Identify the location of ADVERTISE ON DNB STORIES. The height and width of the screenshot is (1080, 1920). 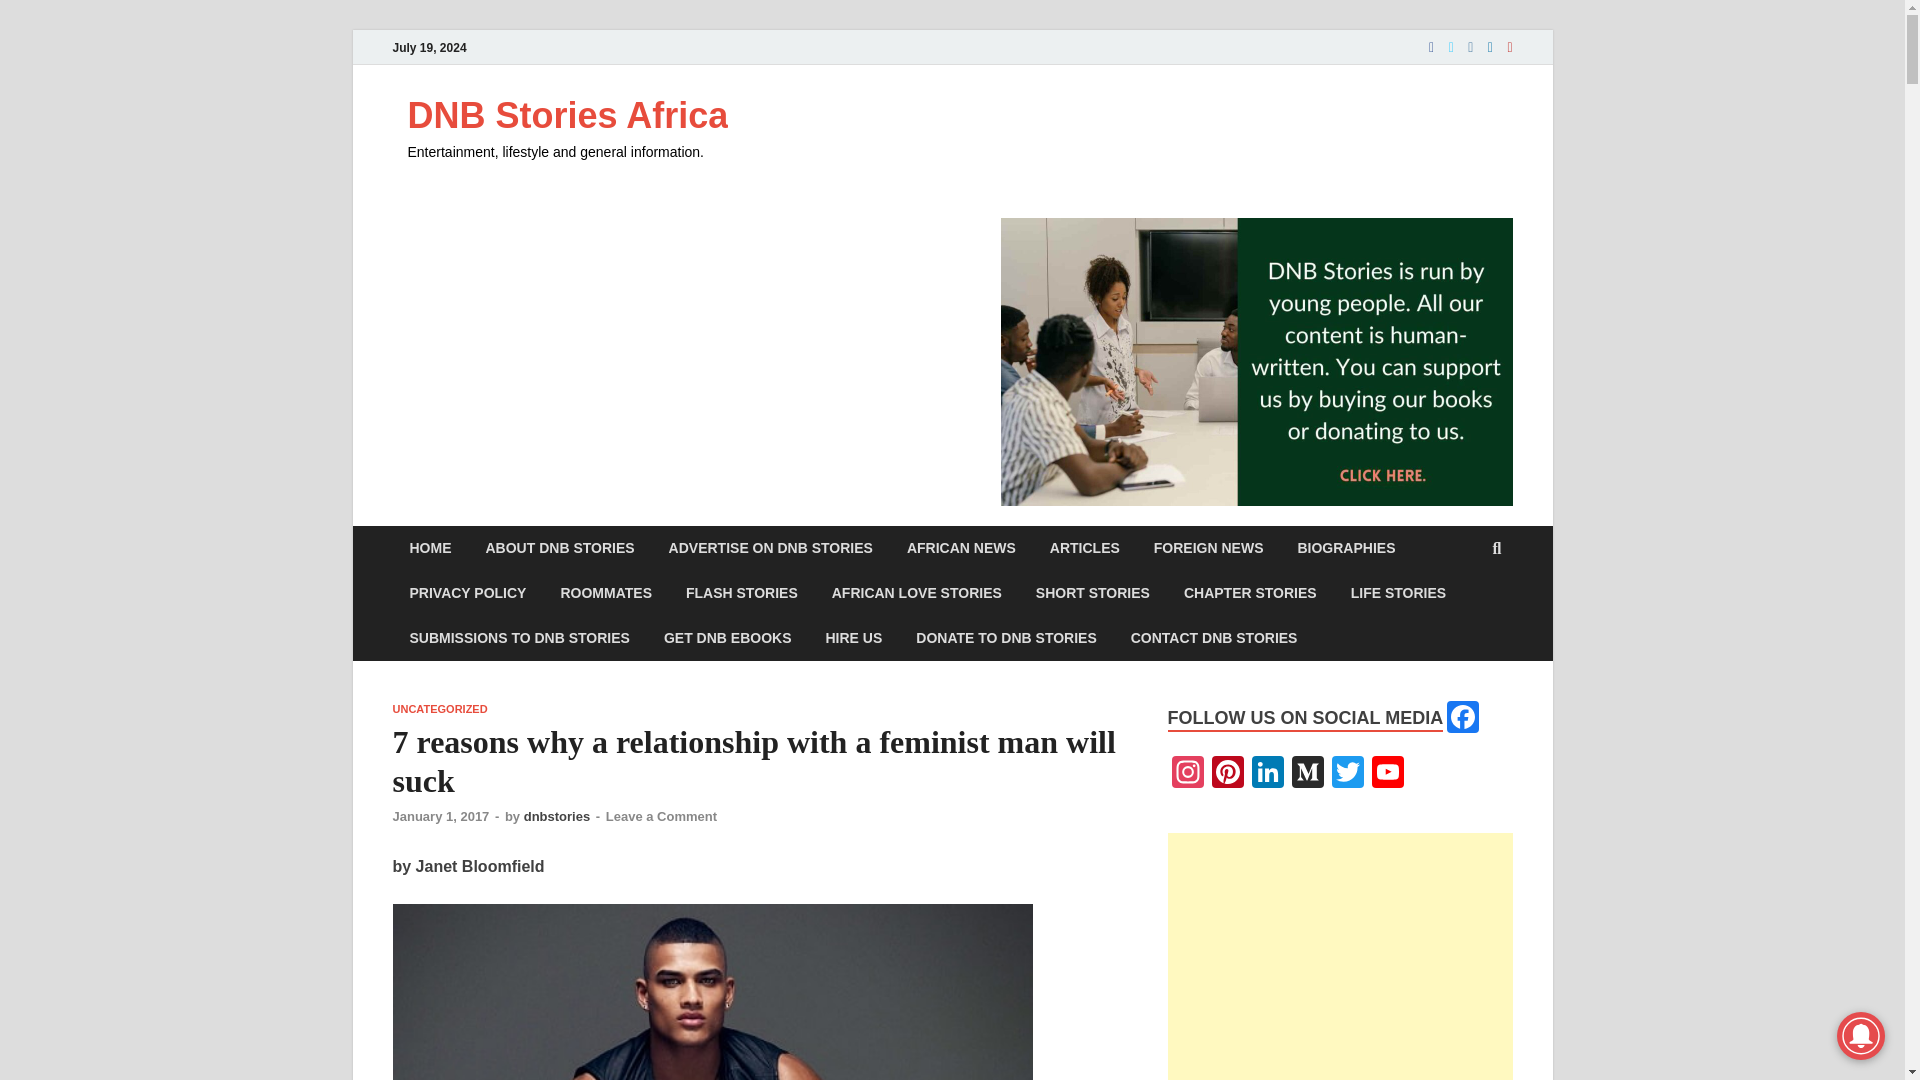
(771, 548).